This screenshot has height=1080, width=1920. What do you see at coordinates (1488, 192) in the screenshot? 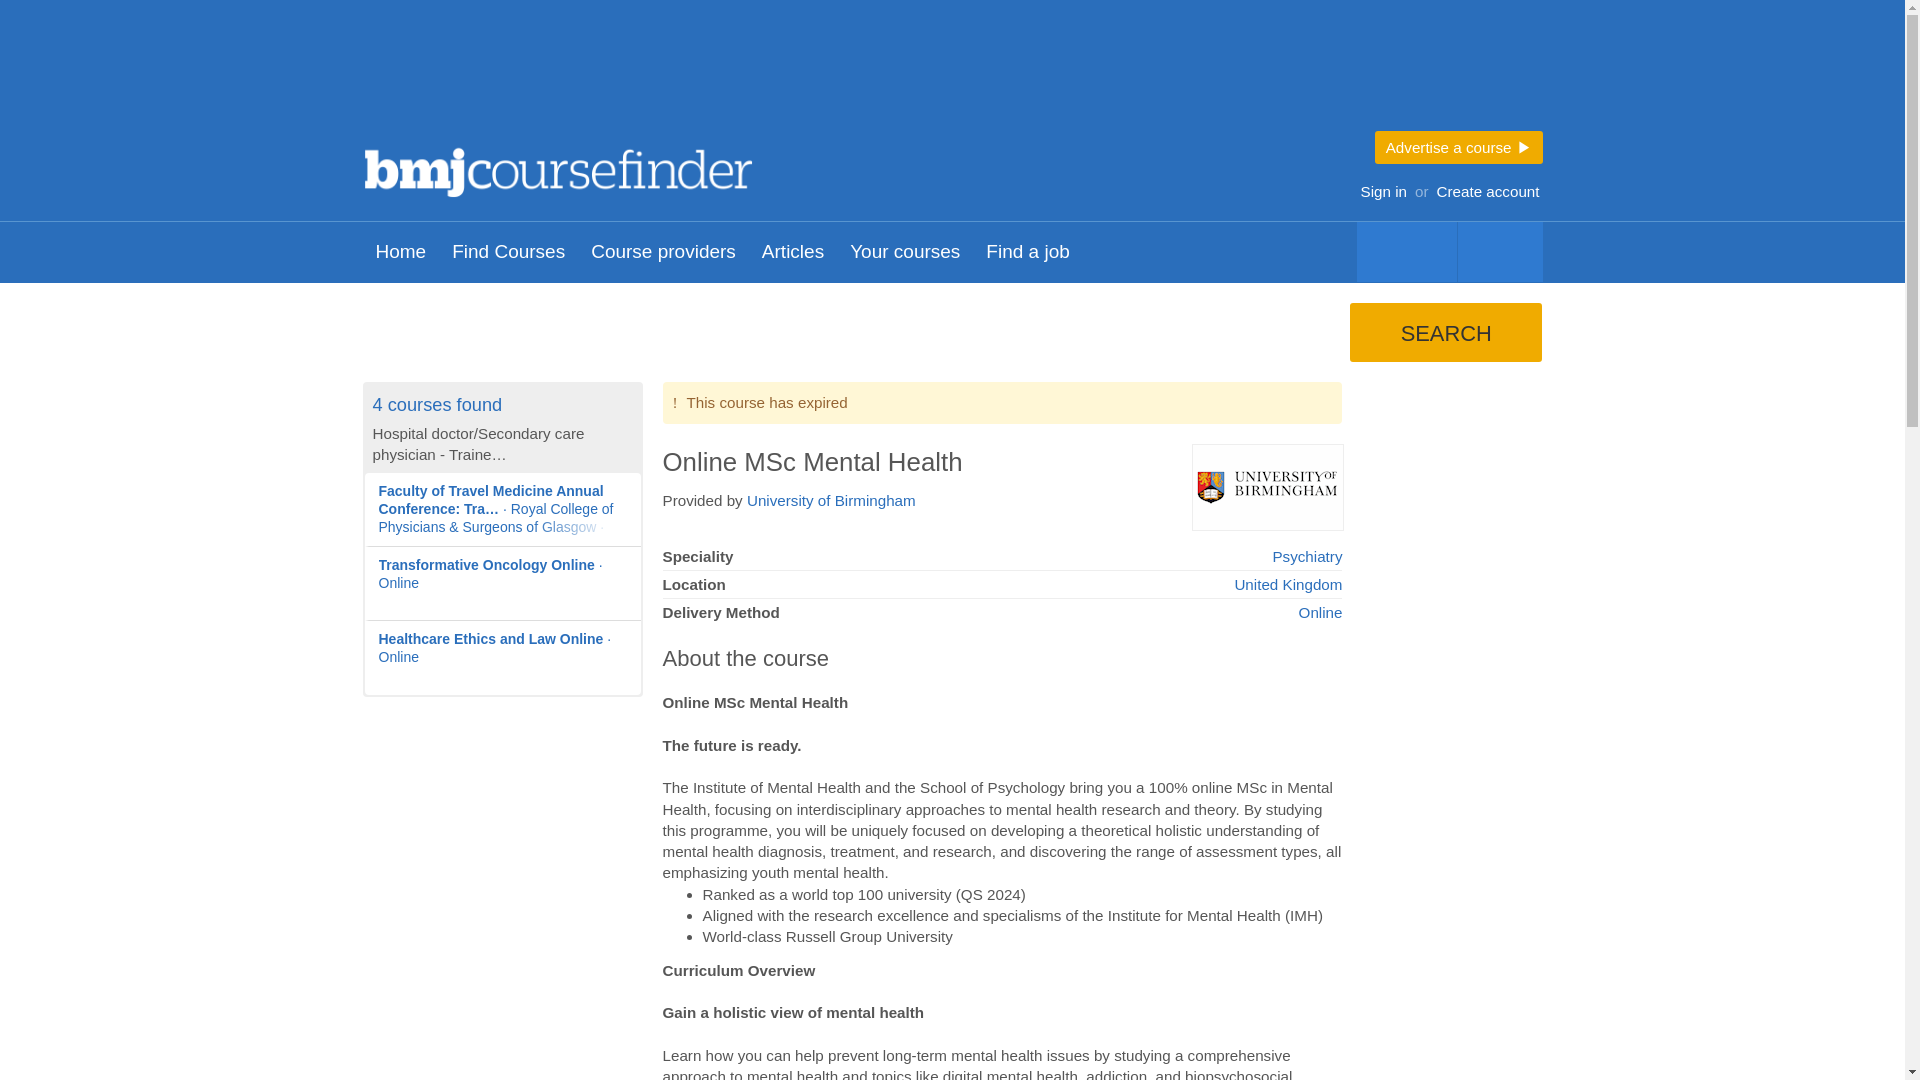
I see `Create account` at bounding box center [1488, 192].